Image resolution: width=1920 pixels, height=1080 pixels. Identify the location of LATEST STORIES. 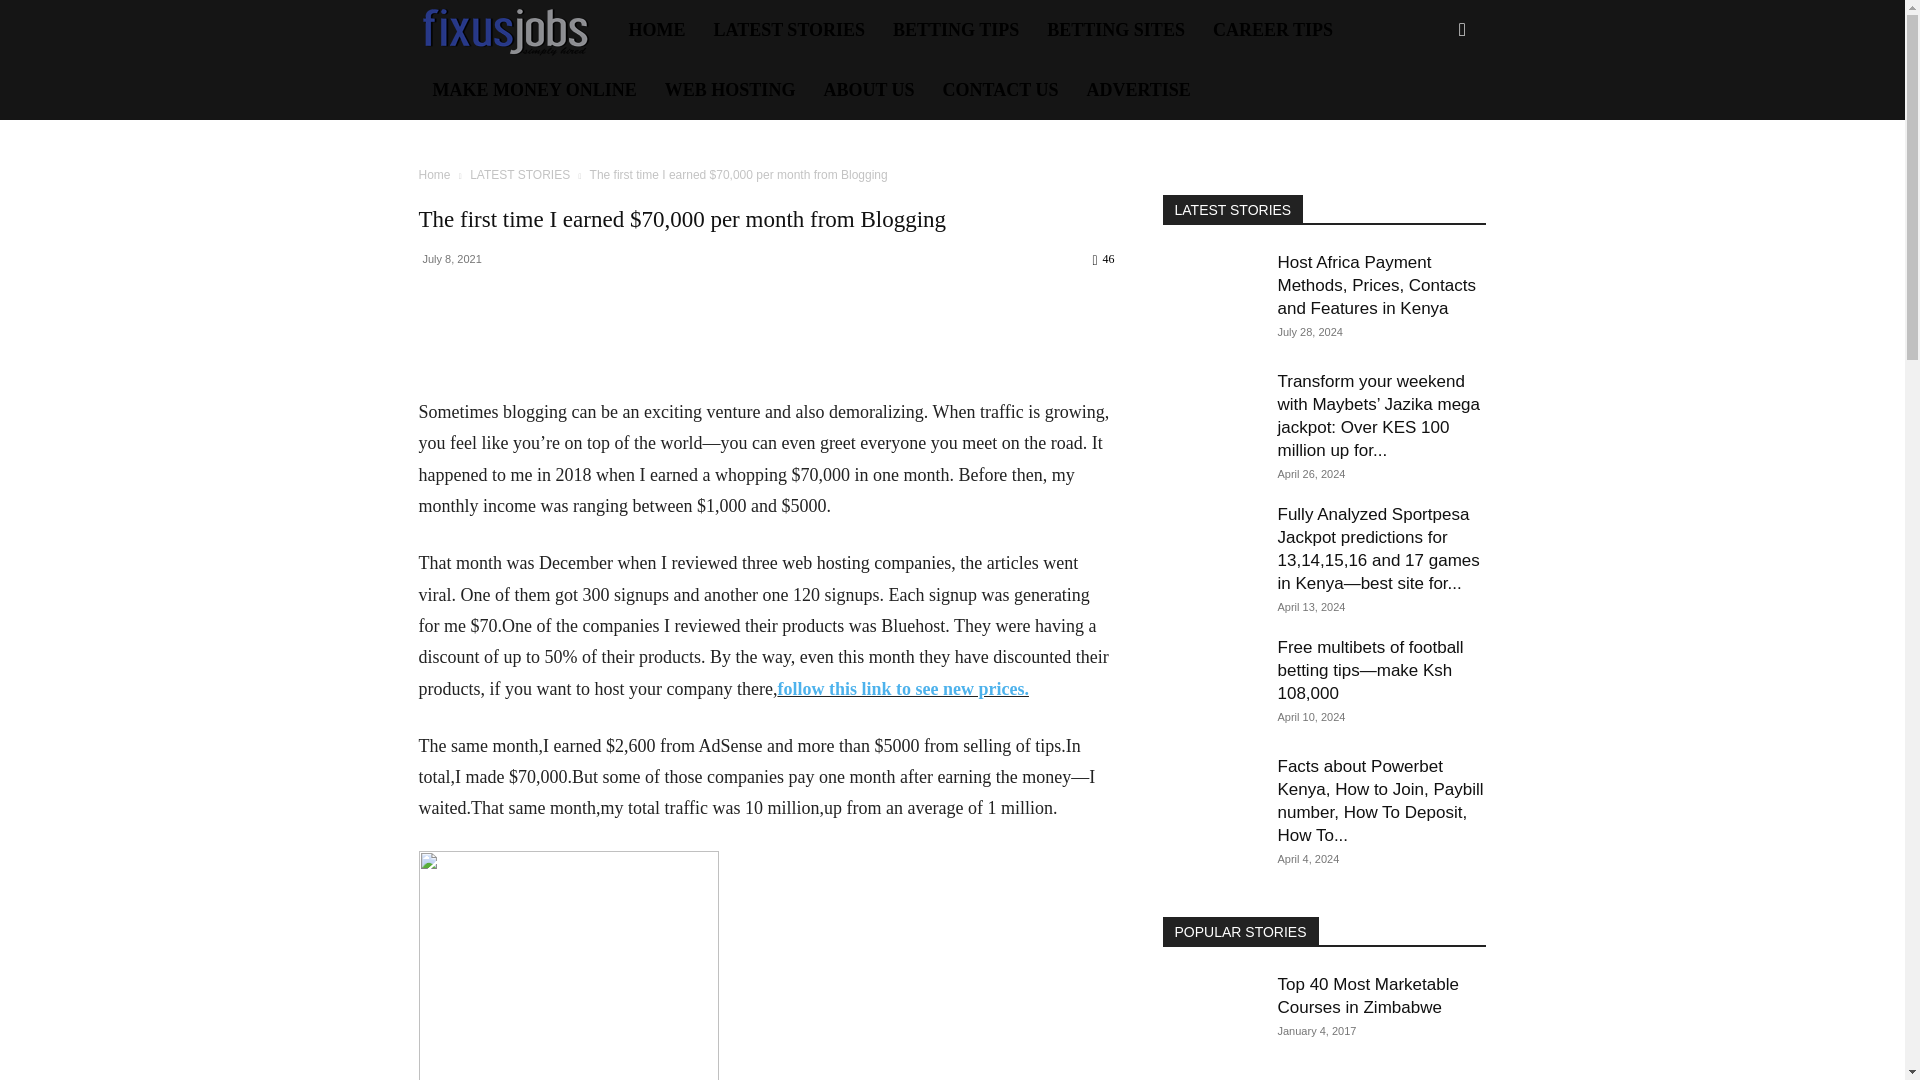
(520, 175).